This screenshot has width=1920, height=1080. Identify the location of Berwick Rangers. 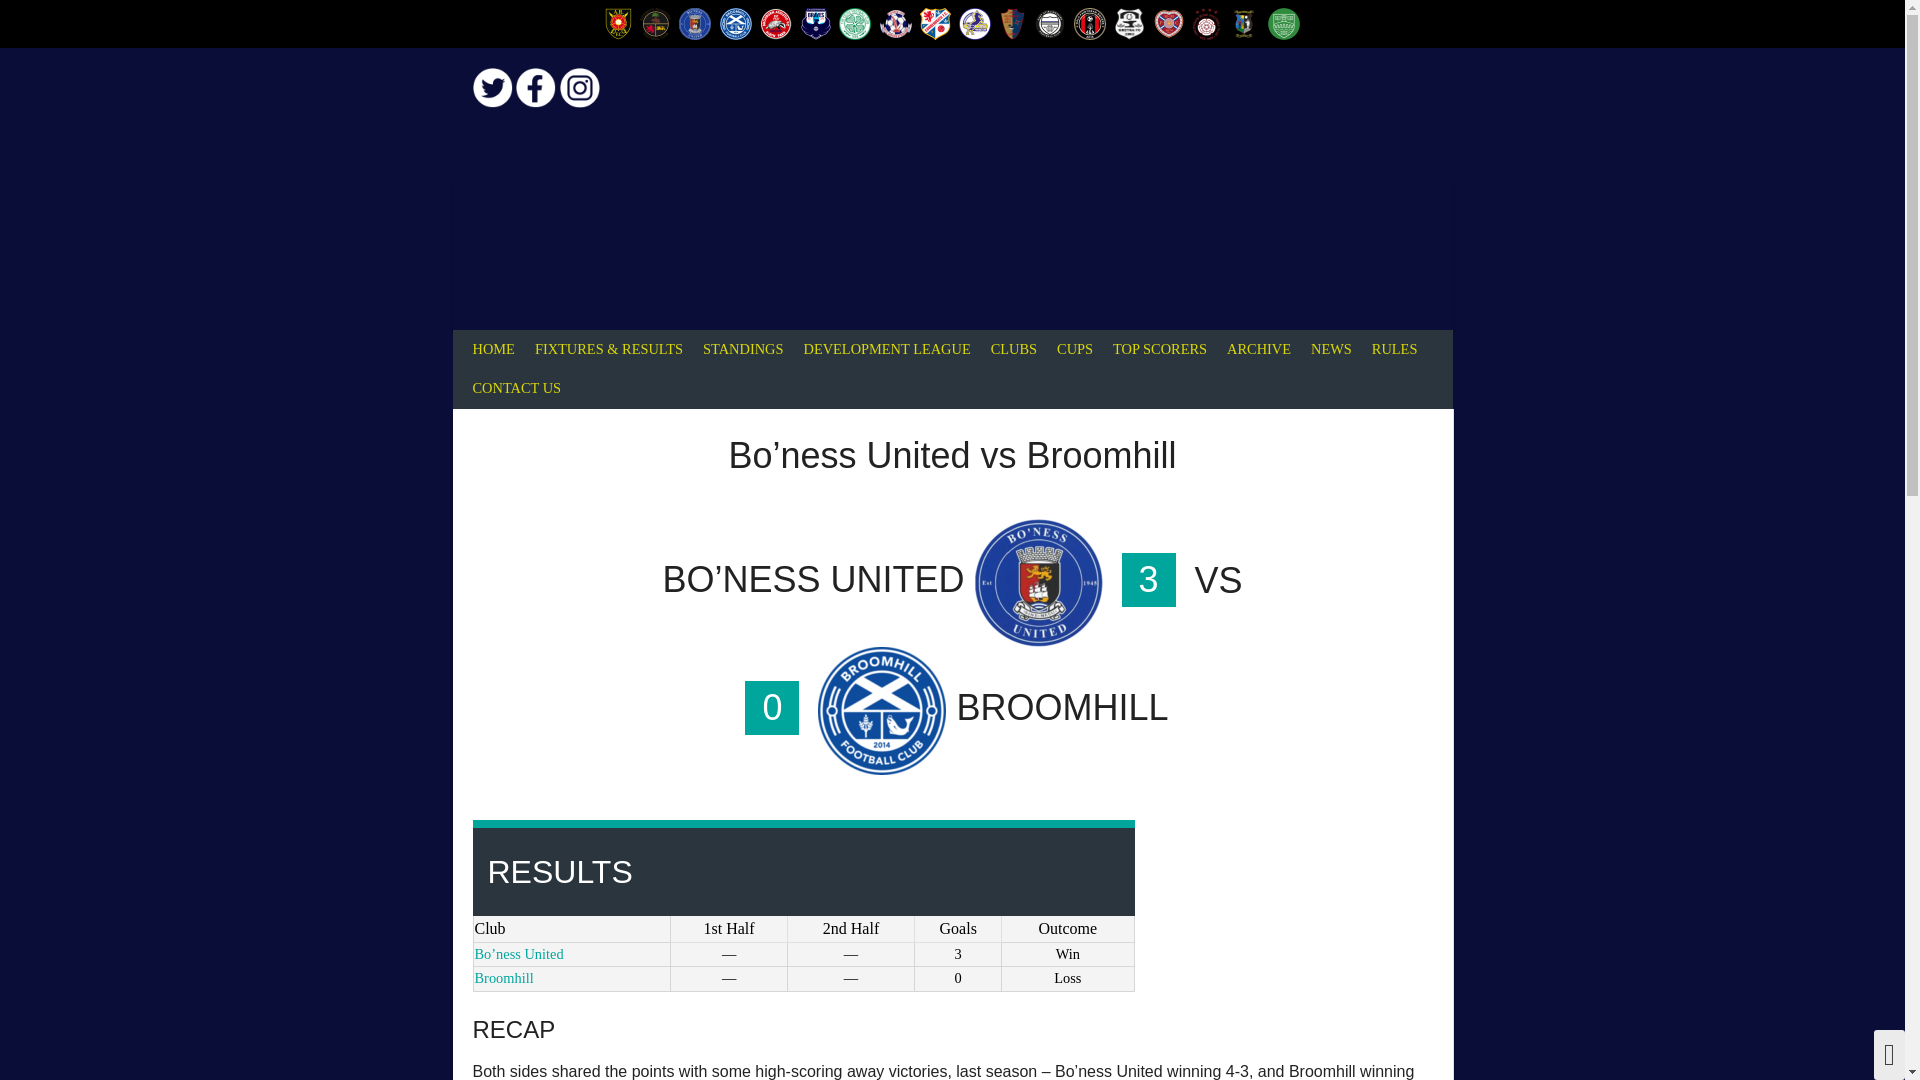
(654, 23).